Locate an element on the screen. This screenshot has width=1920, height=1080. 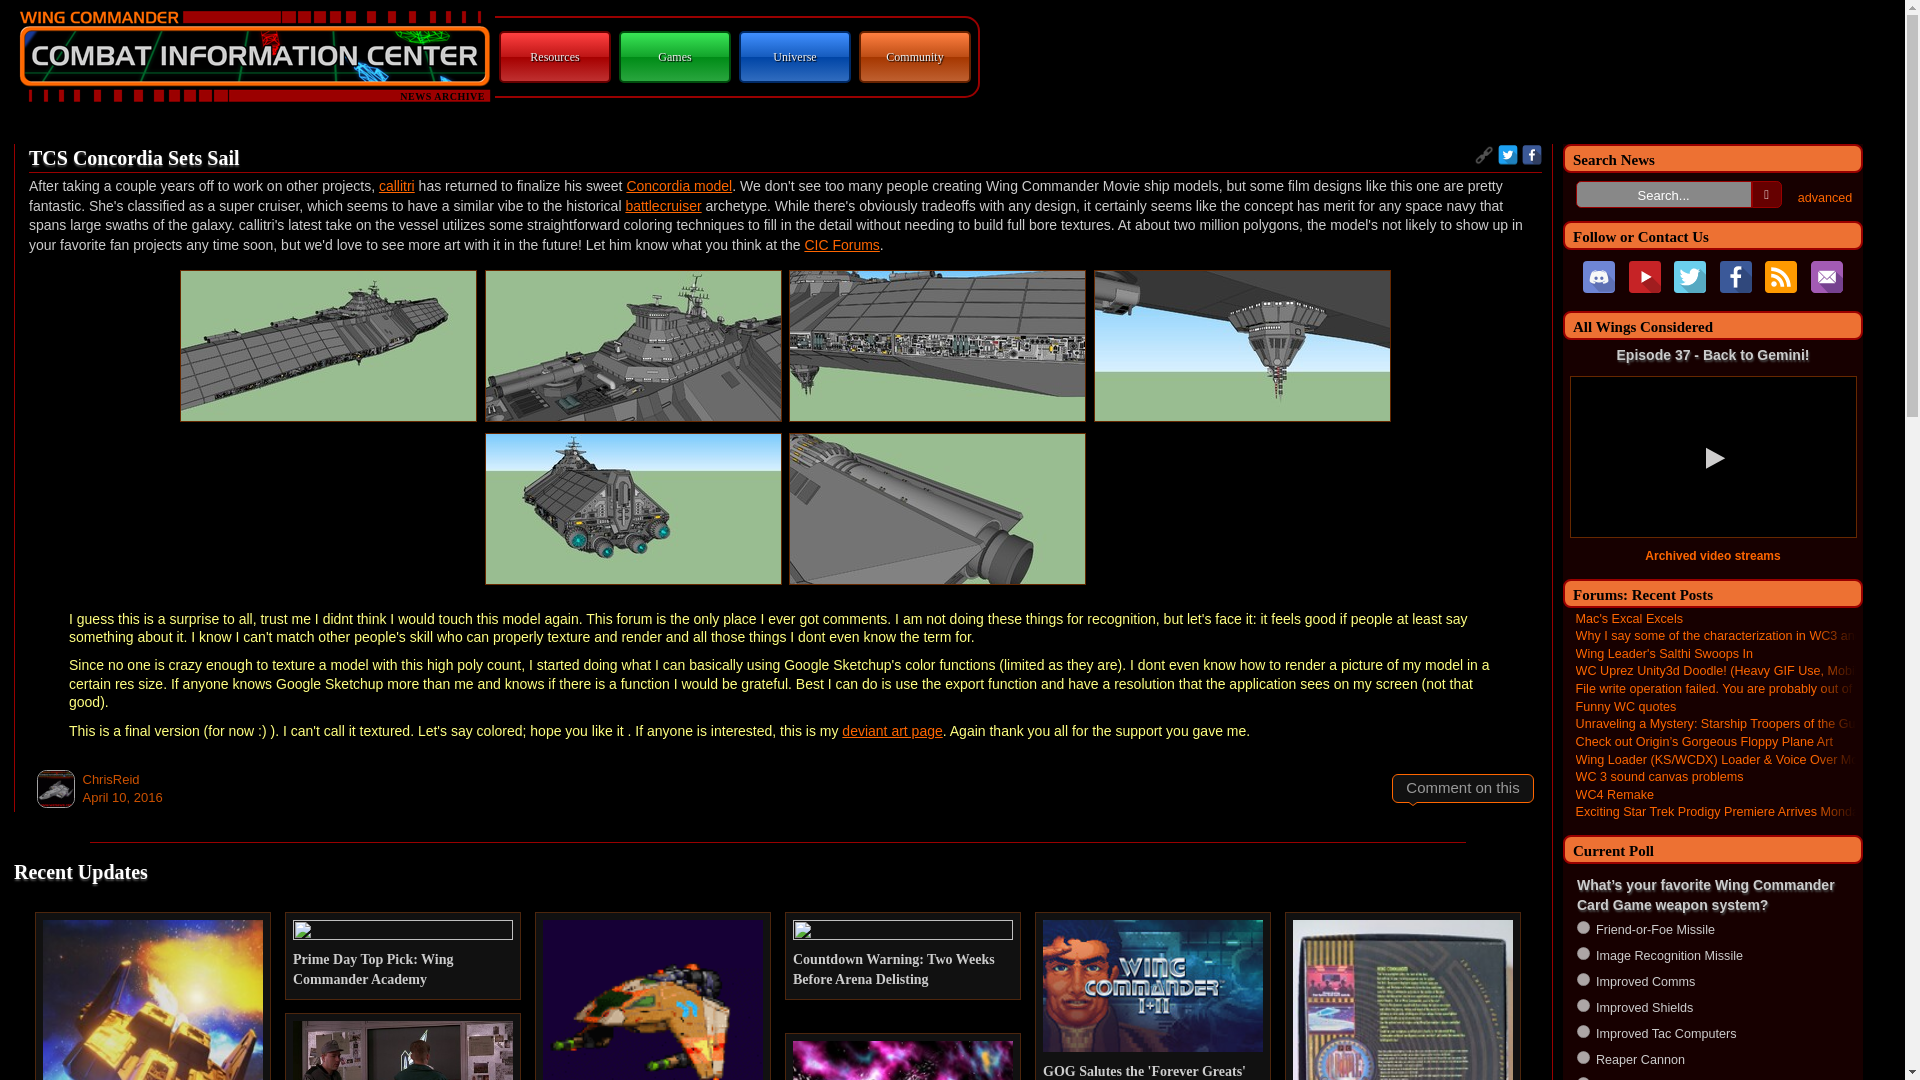
1 is located at coordinates (1582, 926).